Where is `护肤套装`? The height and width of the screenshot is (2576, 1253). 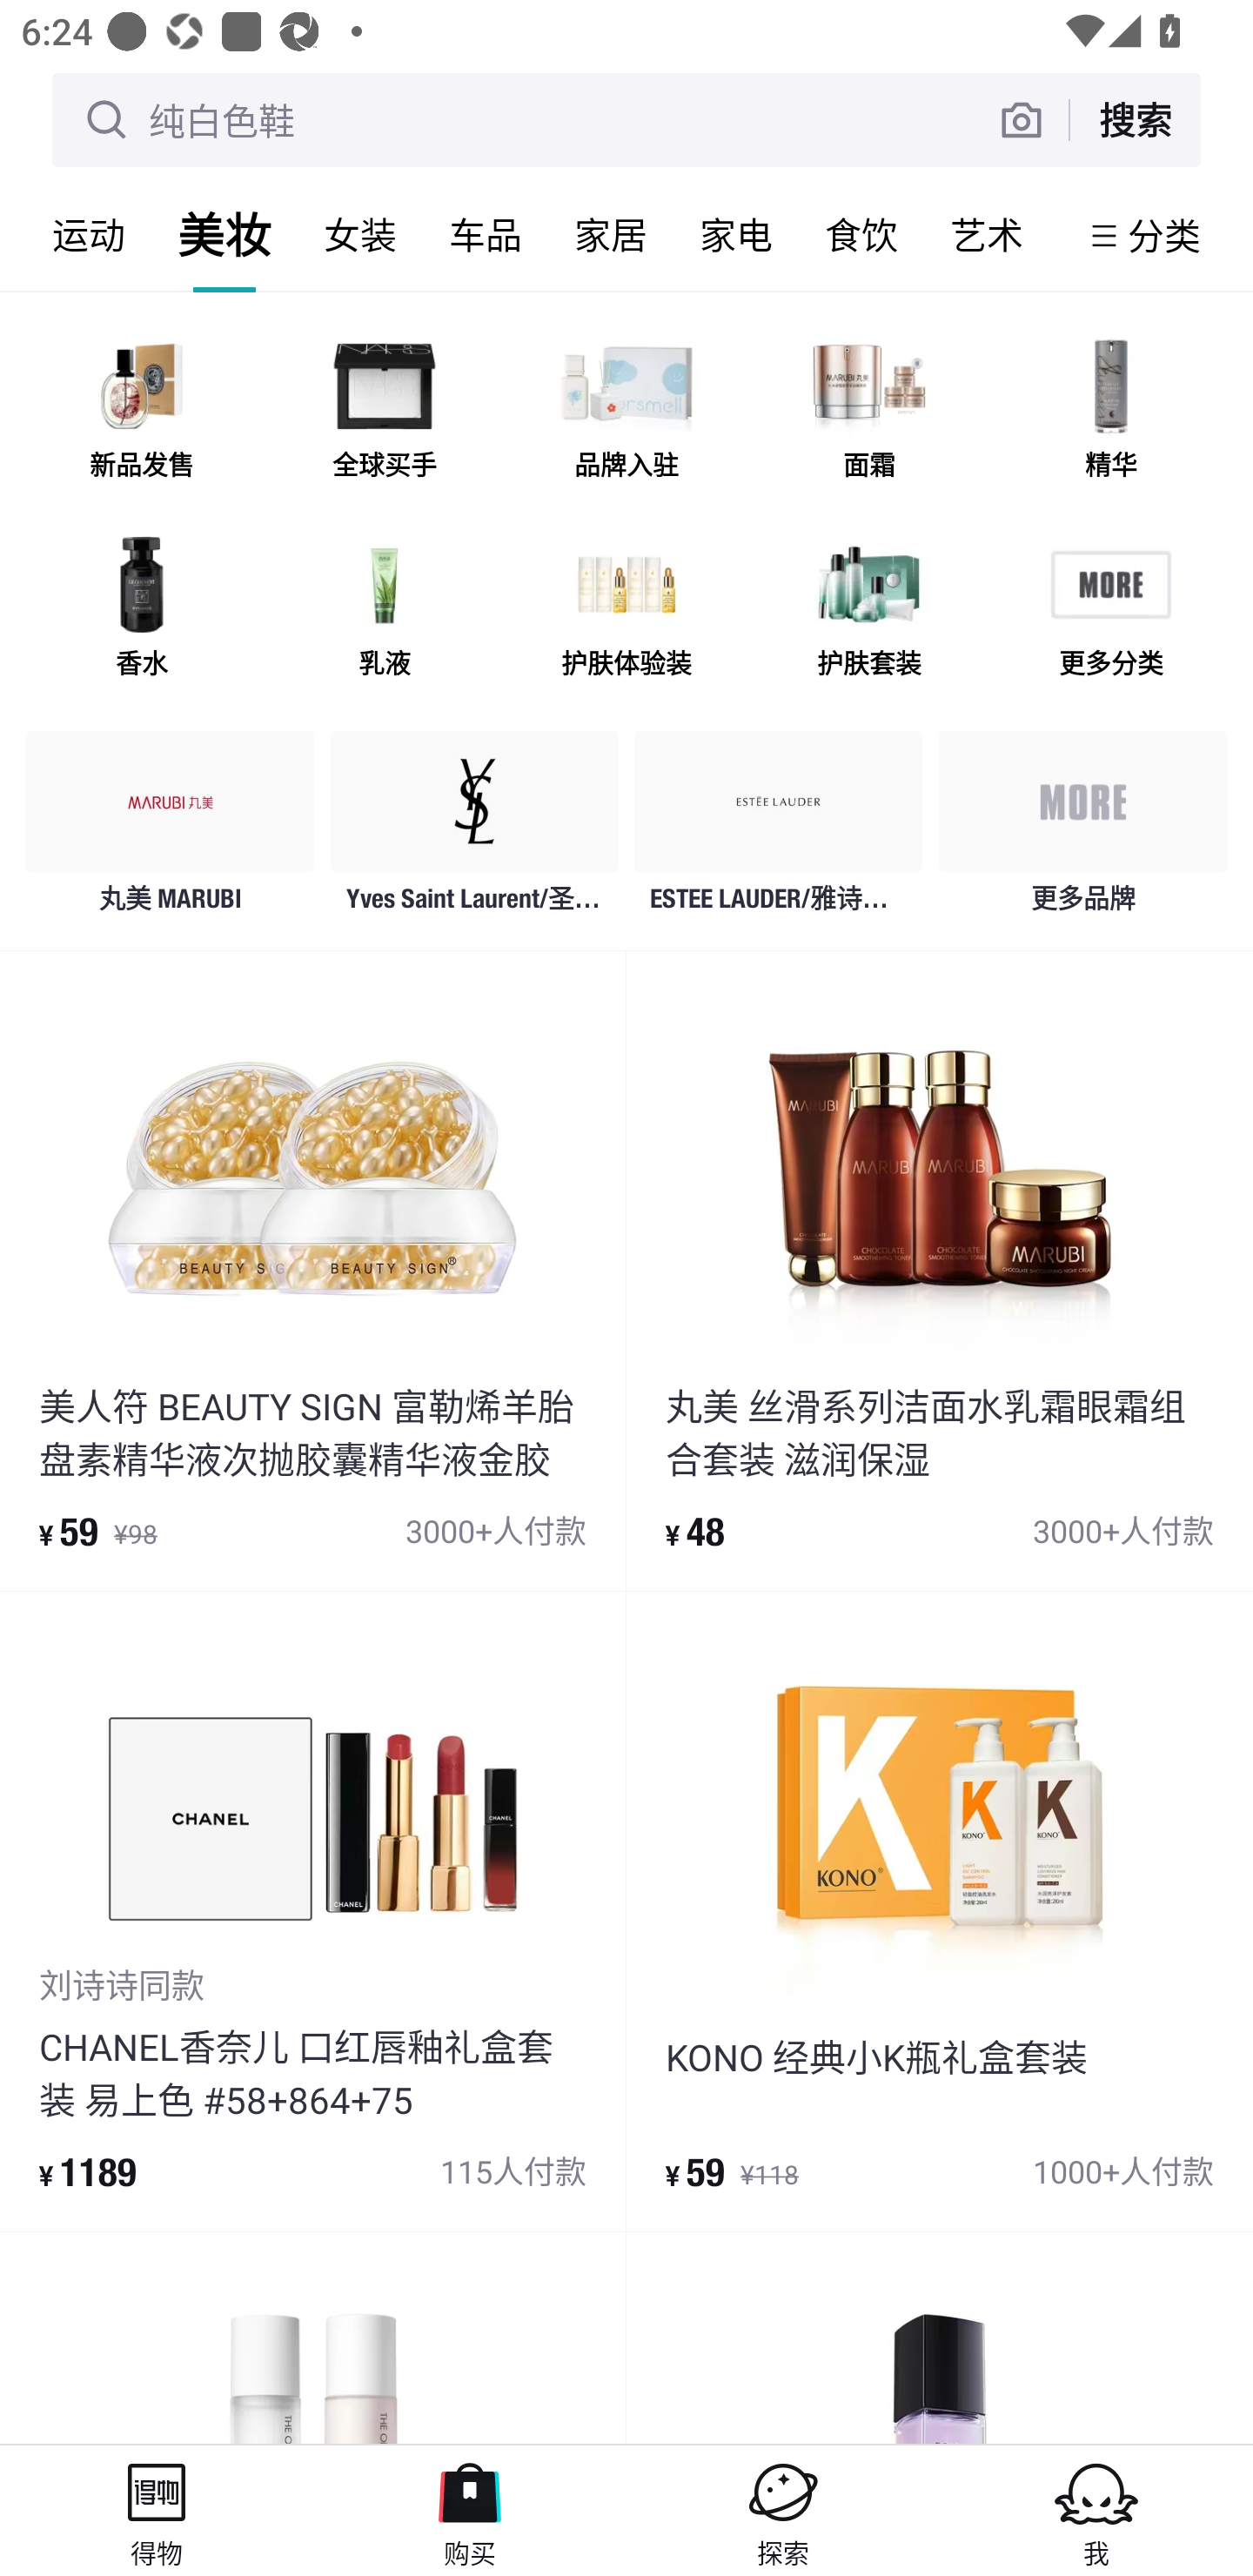 护肤套装 is located at coordinates (868, 611).